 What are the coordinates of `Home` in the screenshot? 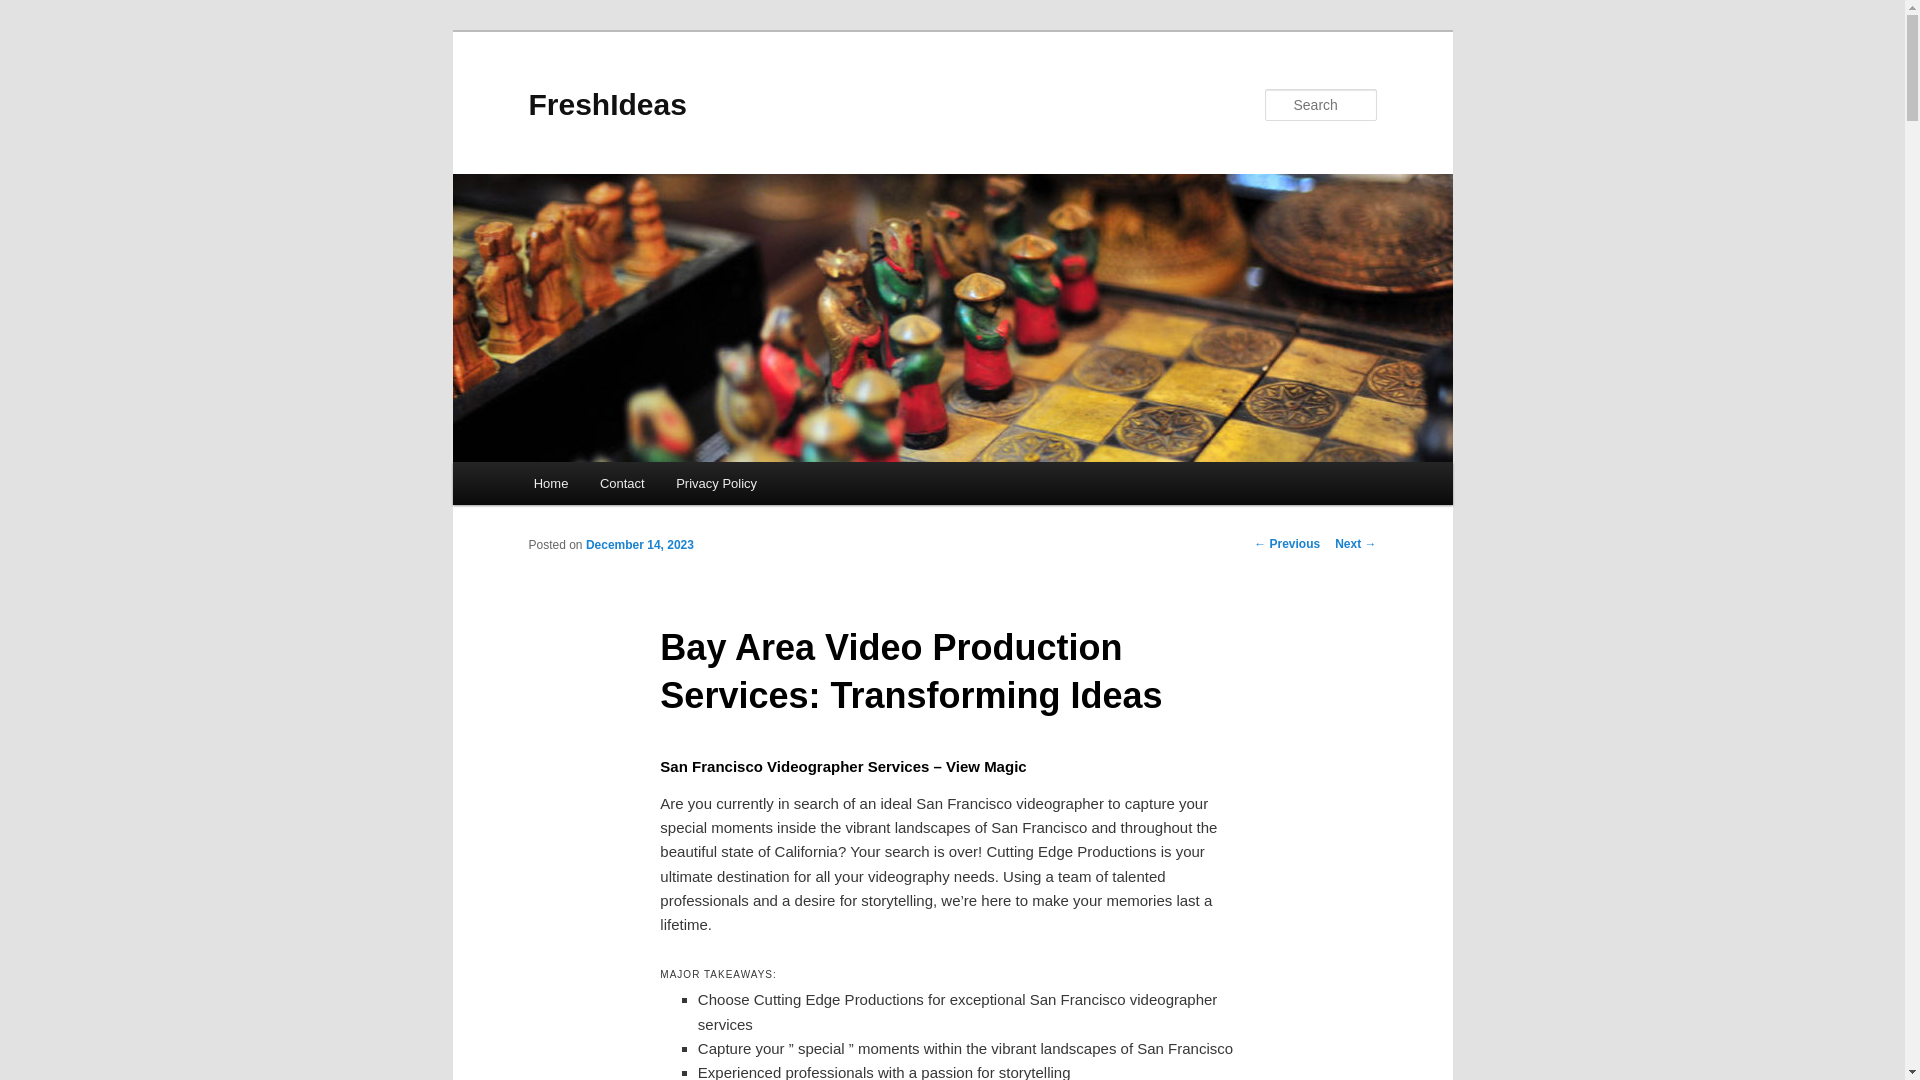 It's located at (550, 484).